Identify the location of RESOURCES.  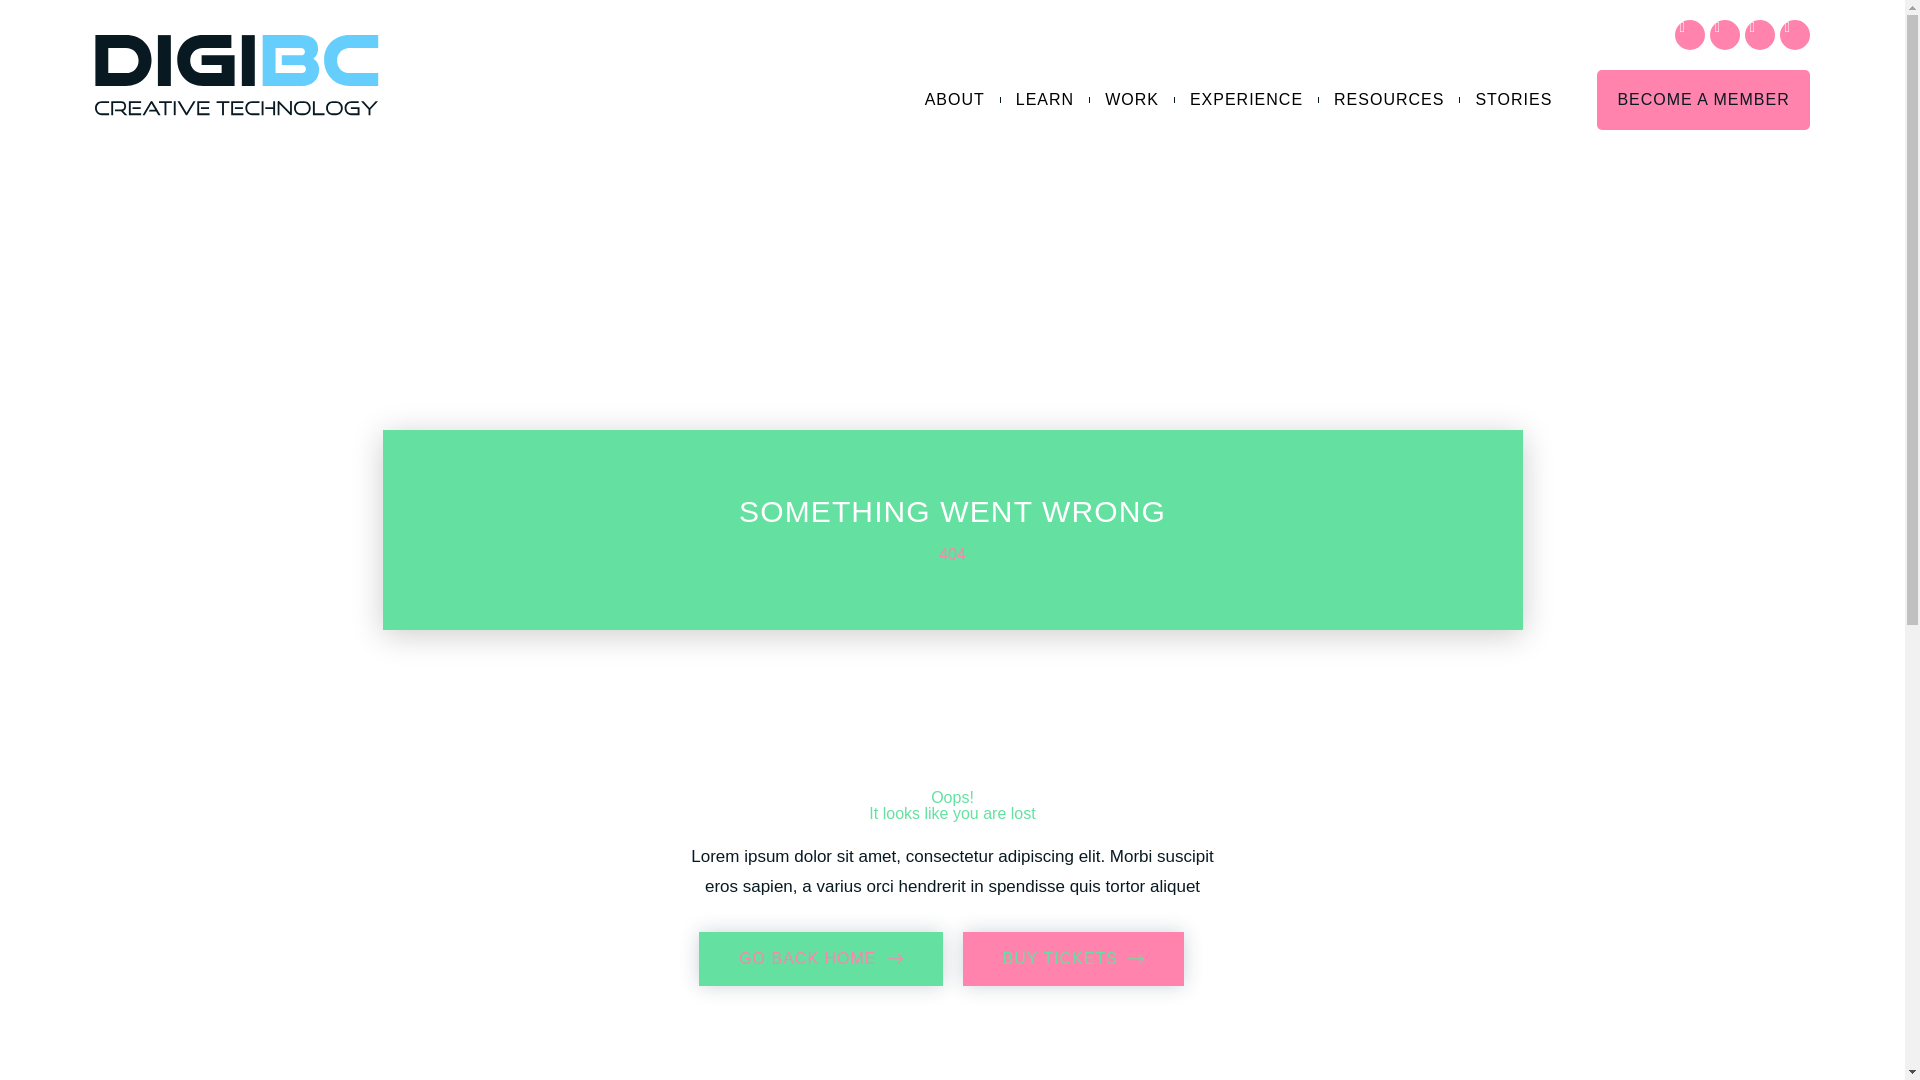
(1132, 100).